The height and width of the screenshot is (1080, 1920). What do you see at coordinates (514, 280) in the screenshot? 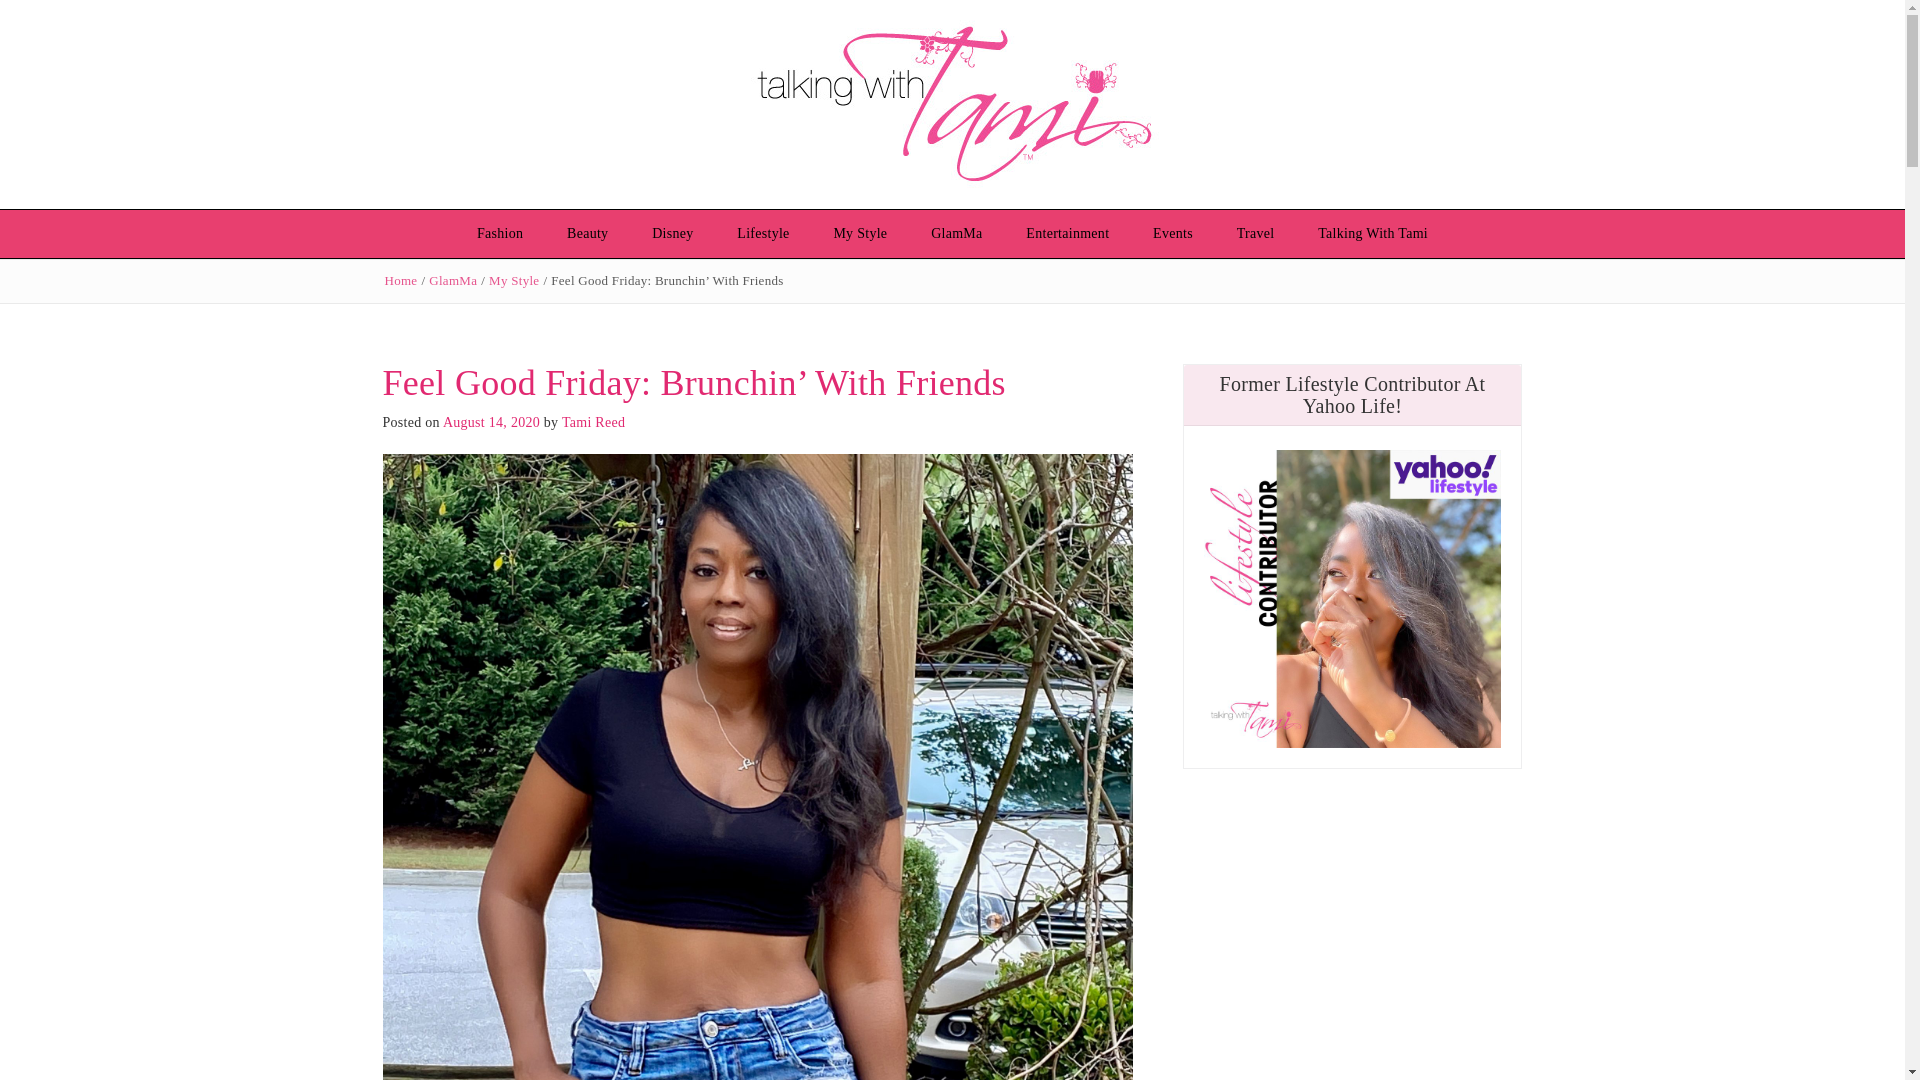
I see `My Style` at bounding box center [514, 280].